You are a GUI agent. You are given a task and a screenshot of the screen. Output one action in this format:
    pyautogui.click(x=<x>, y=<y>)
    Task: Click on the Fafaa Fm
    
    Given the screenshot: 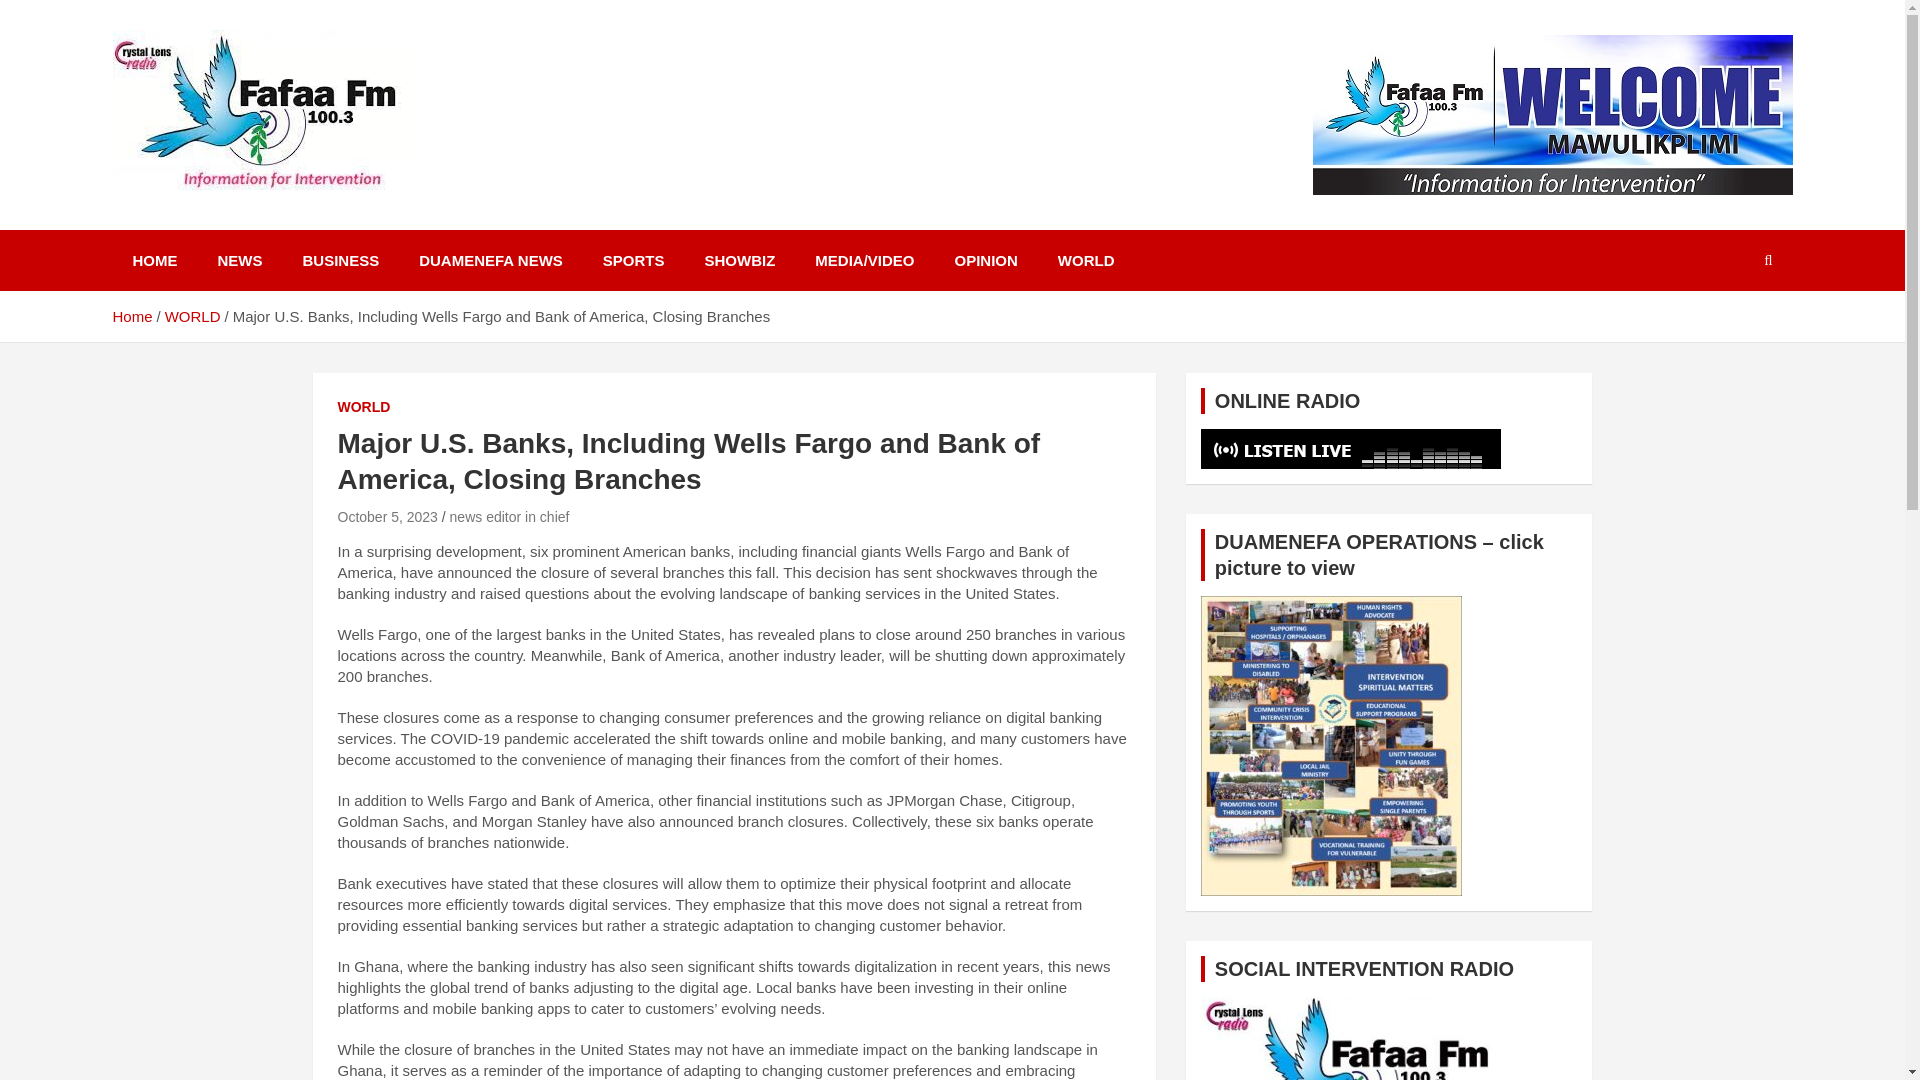 What is the action you would take?
    pyautogui.click(x=200, y=226)
    